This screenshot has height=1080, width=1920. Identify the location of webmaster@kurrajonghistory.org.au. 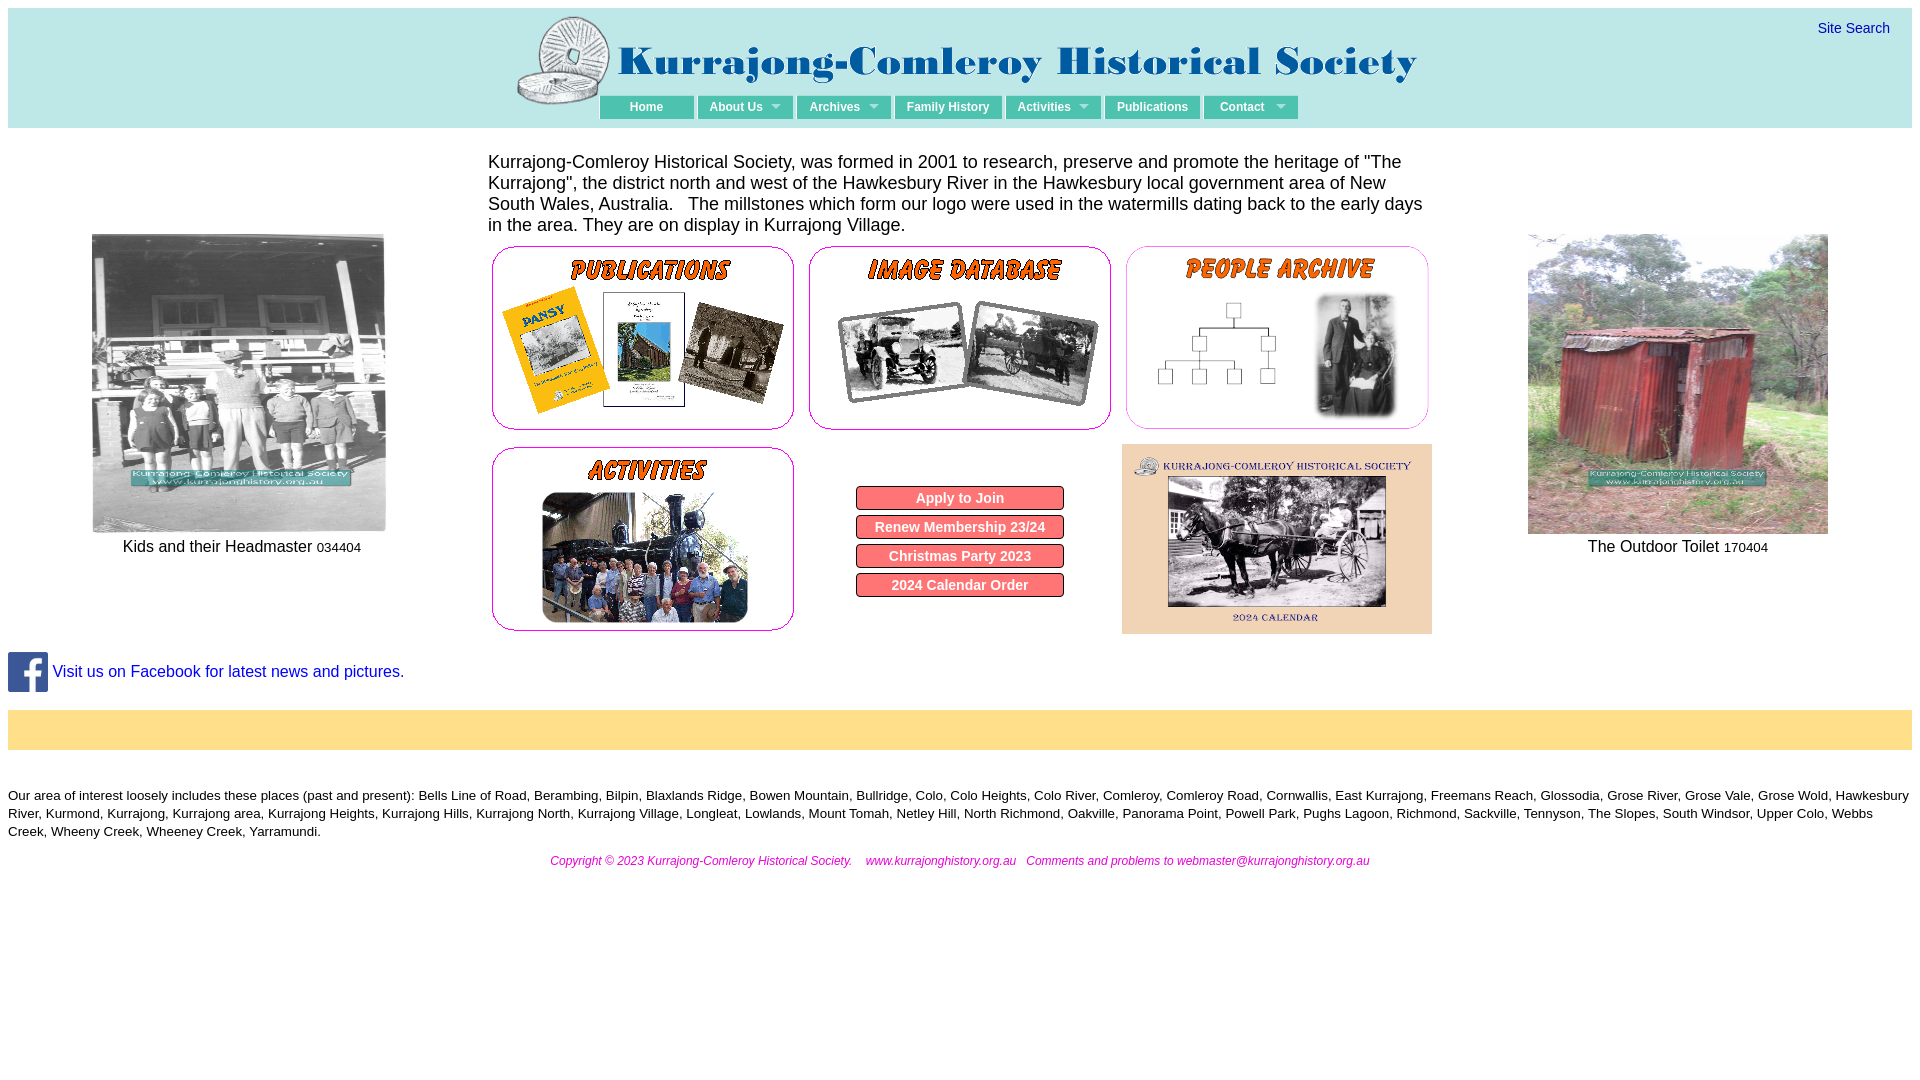
(1274, 861).